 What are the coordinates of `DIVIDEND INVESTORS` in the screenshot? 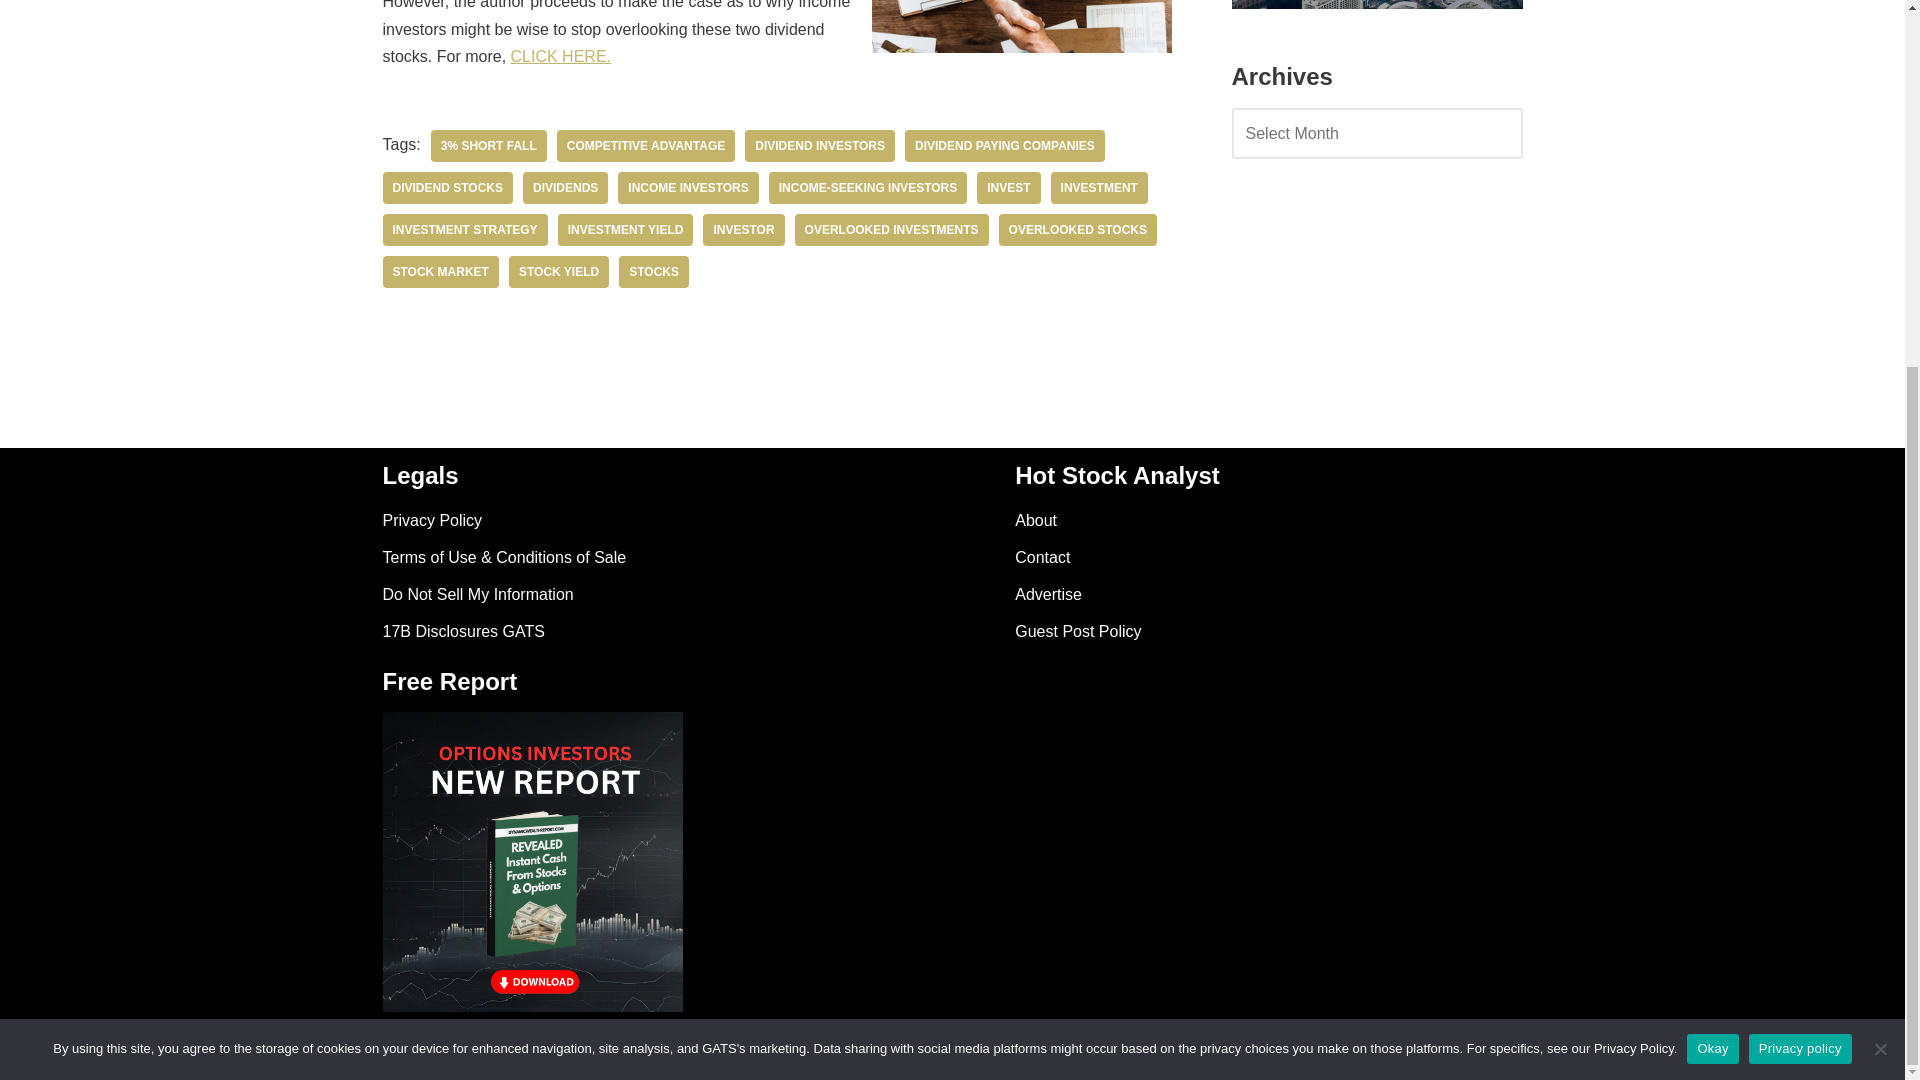 It's located at (819, 146).